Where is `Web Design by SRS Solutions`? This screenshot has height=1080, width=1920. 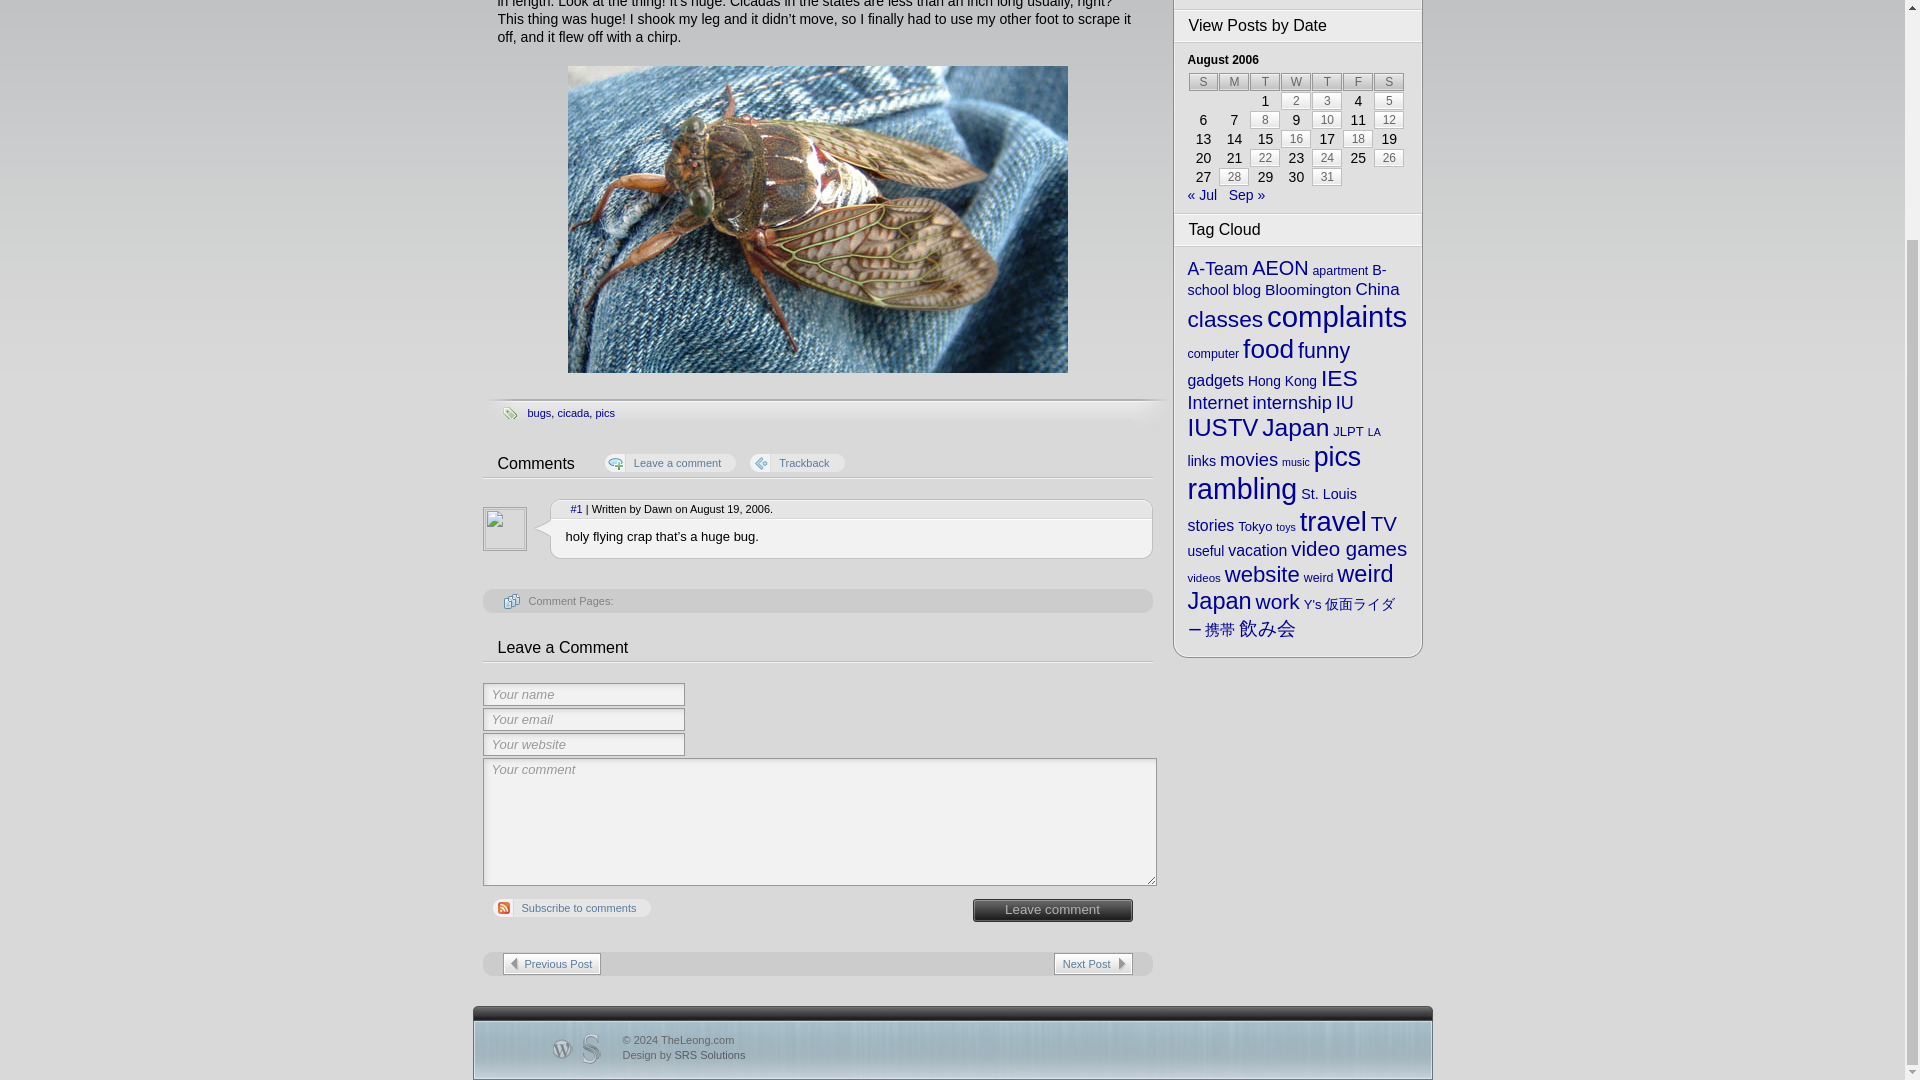 Web Design by SRS Solutions is located at coordinates (683, 1054).